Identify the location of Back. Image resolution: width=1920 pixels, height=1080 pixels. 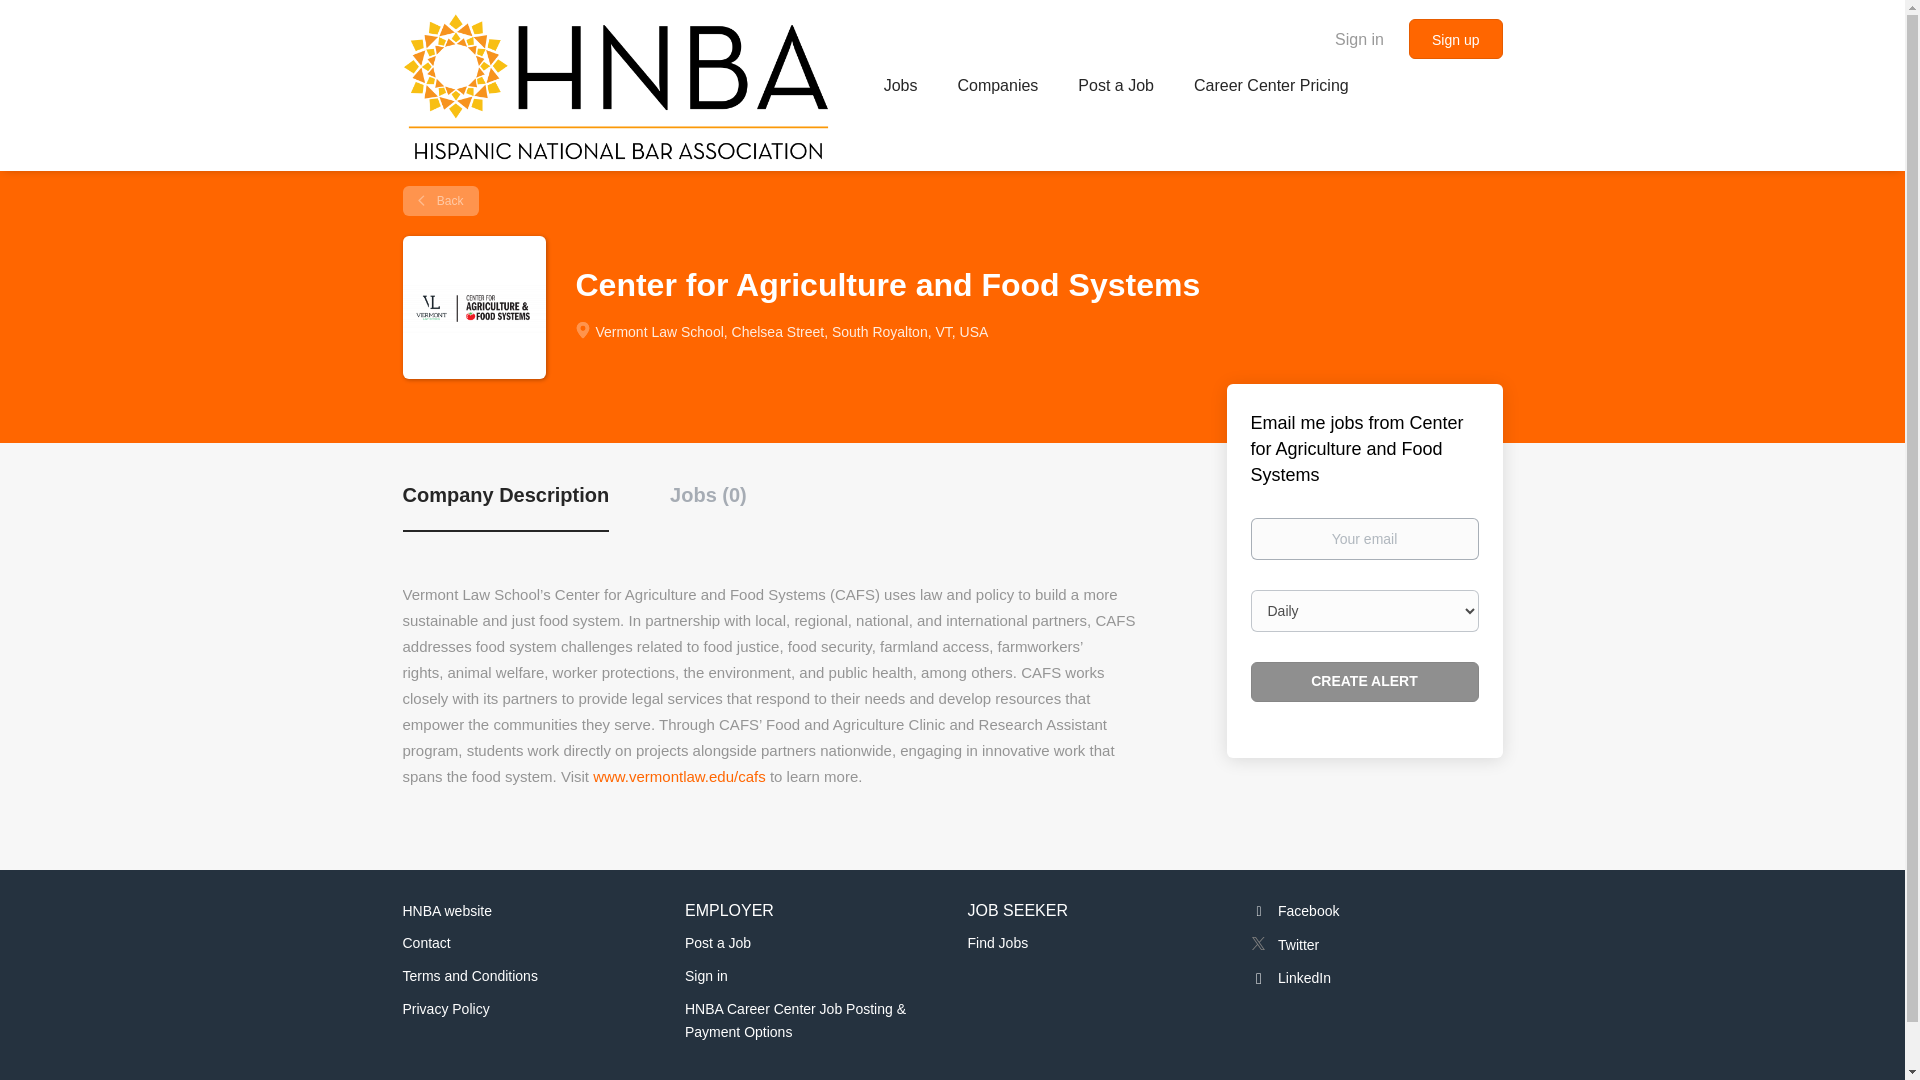
(440, 200).